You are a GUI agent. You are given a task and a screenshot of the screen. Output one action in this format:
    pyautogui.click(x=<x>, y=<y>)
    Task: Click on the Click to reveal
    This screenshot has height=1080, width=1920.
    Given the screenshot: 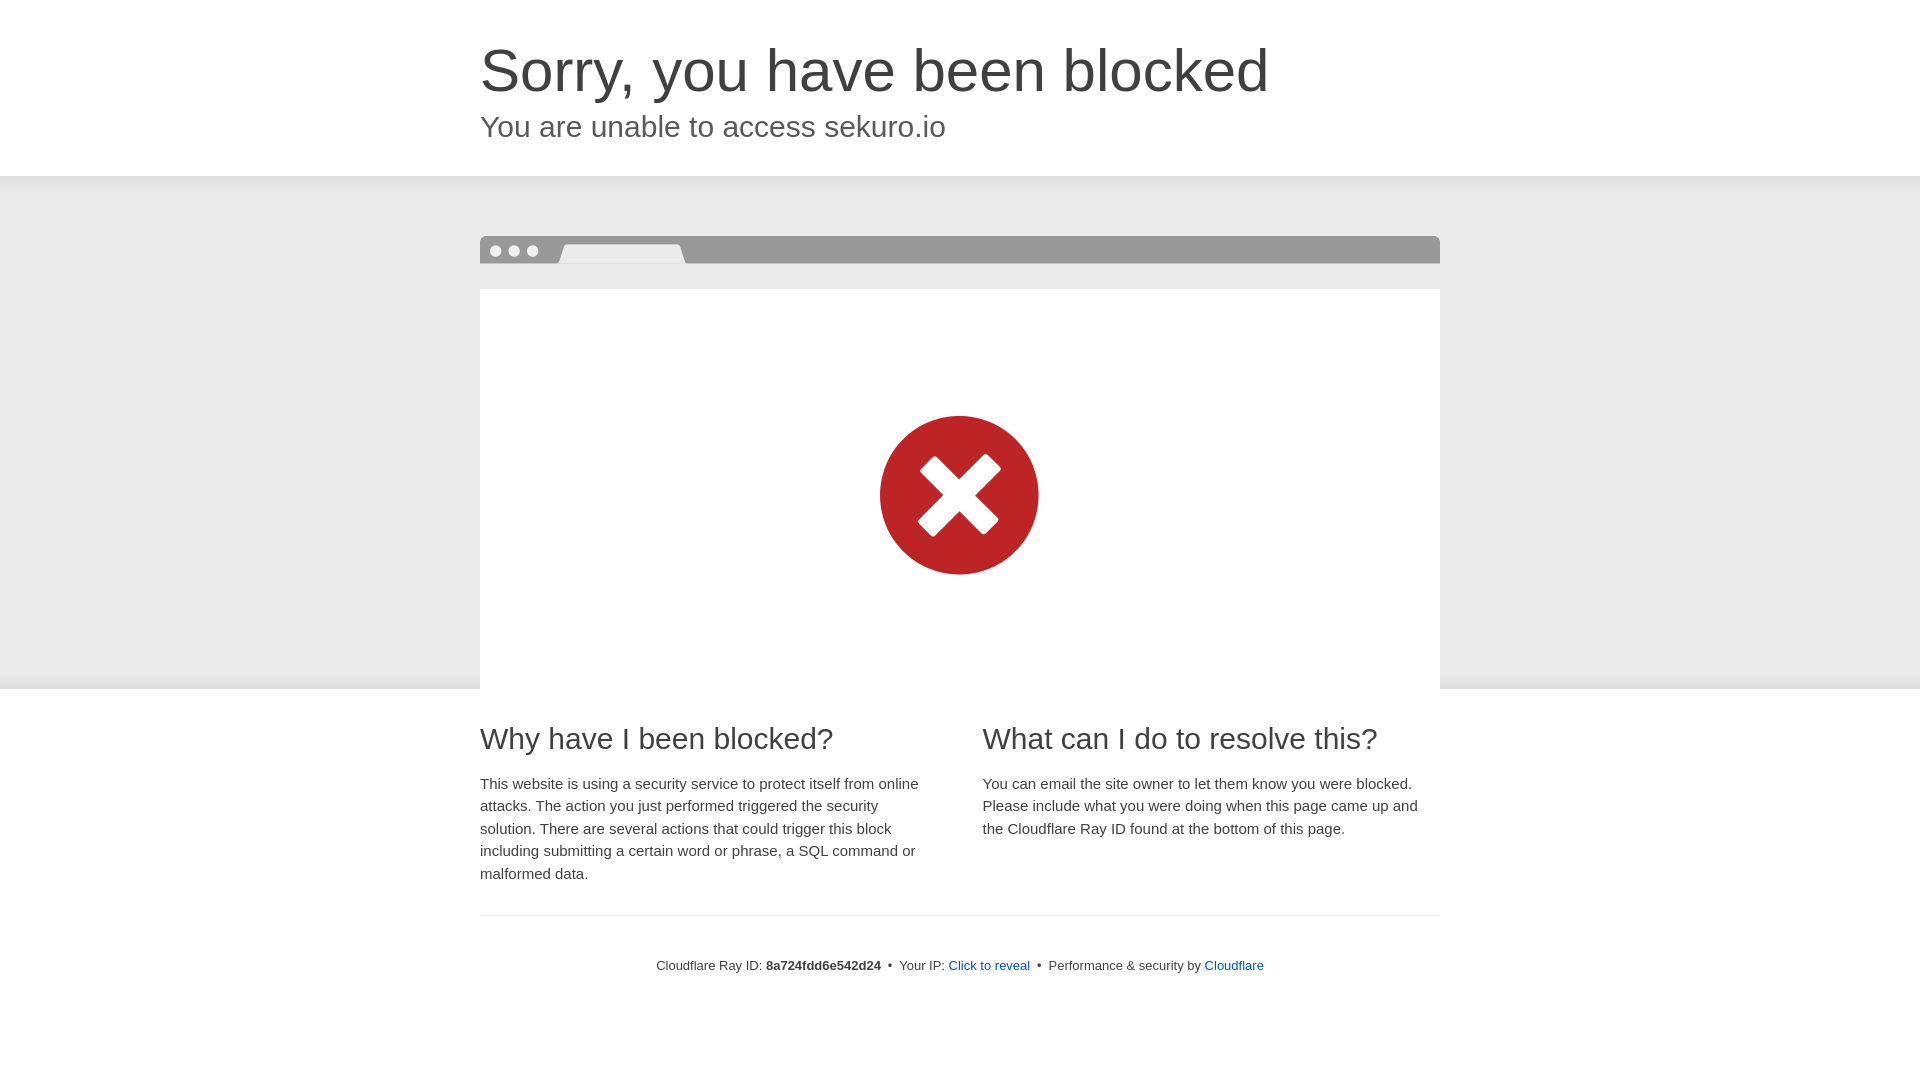 What is the action you would take?
    pyautogui.click(x=990, y=966)
    